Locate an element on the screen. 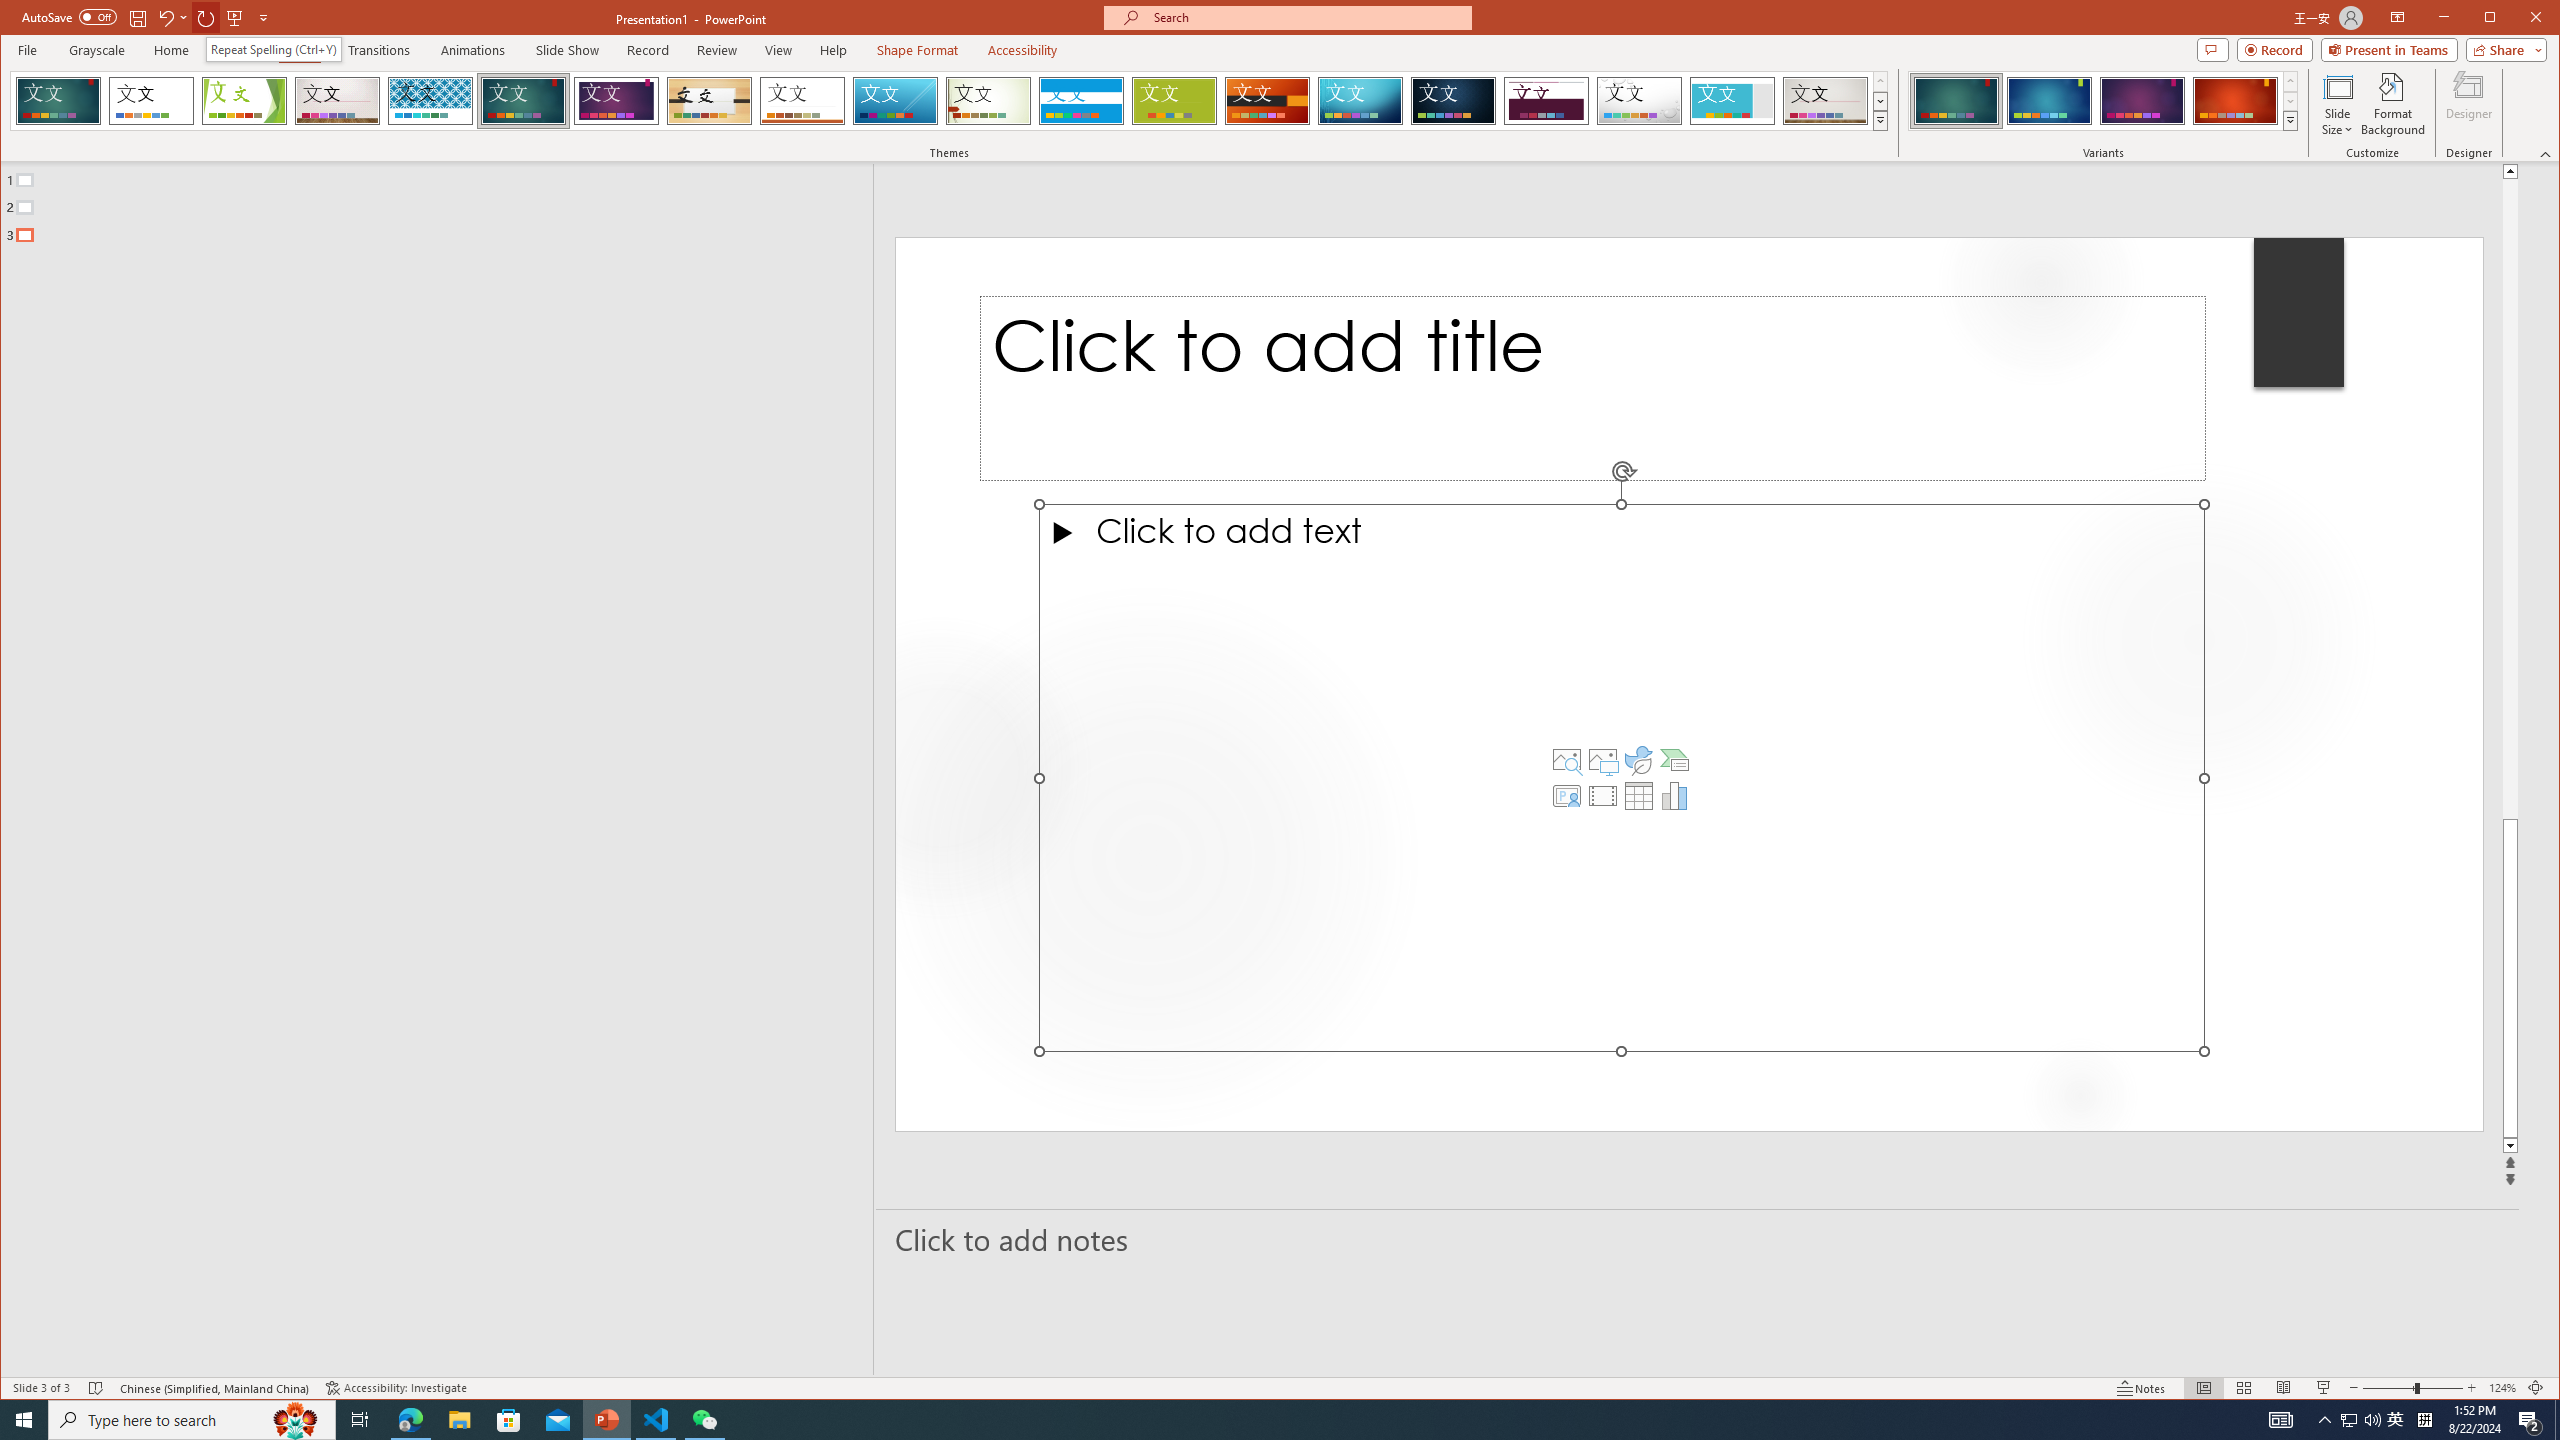  Ion Variant 3 is located at coordinates (2142, 101).